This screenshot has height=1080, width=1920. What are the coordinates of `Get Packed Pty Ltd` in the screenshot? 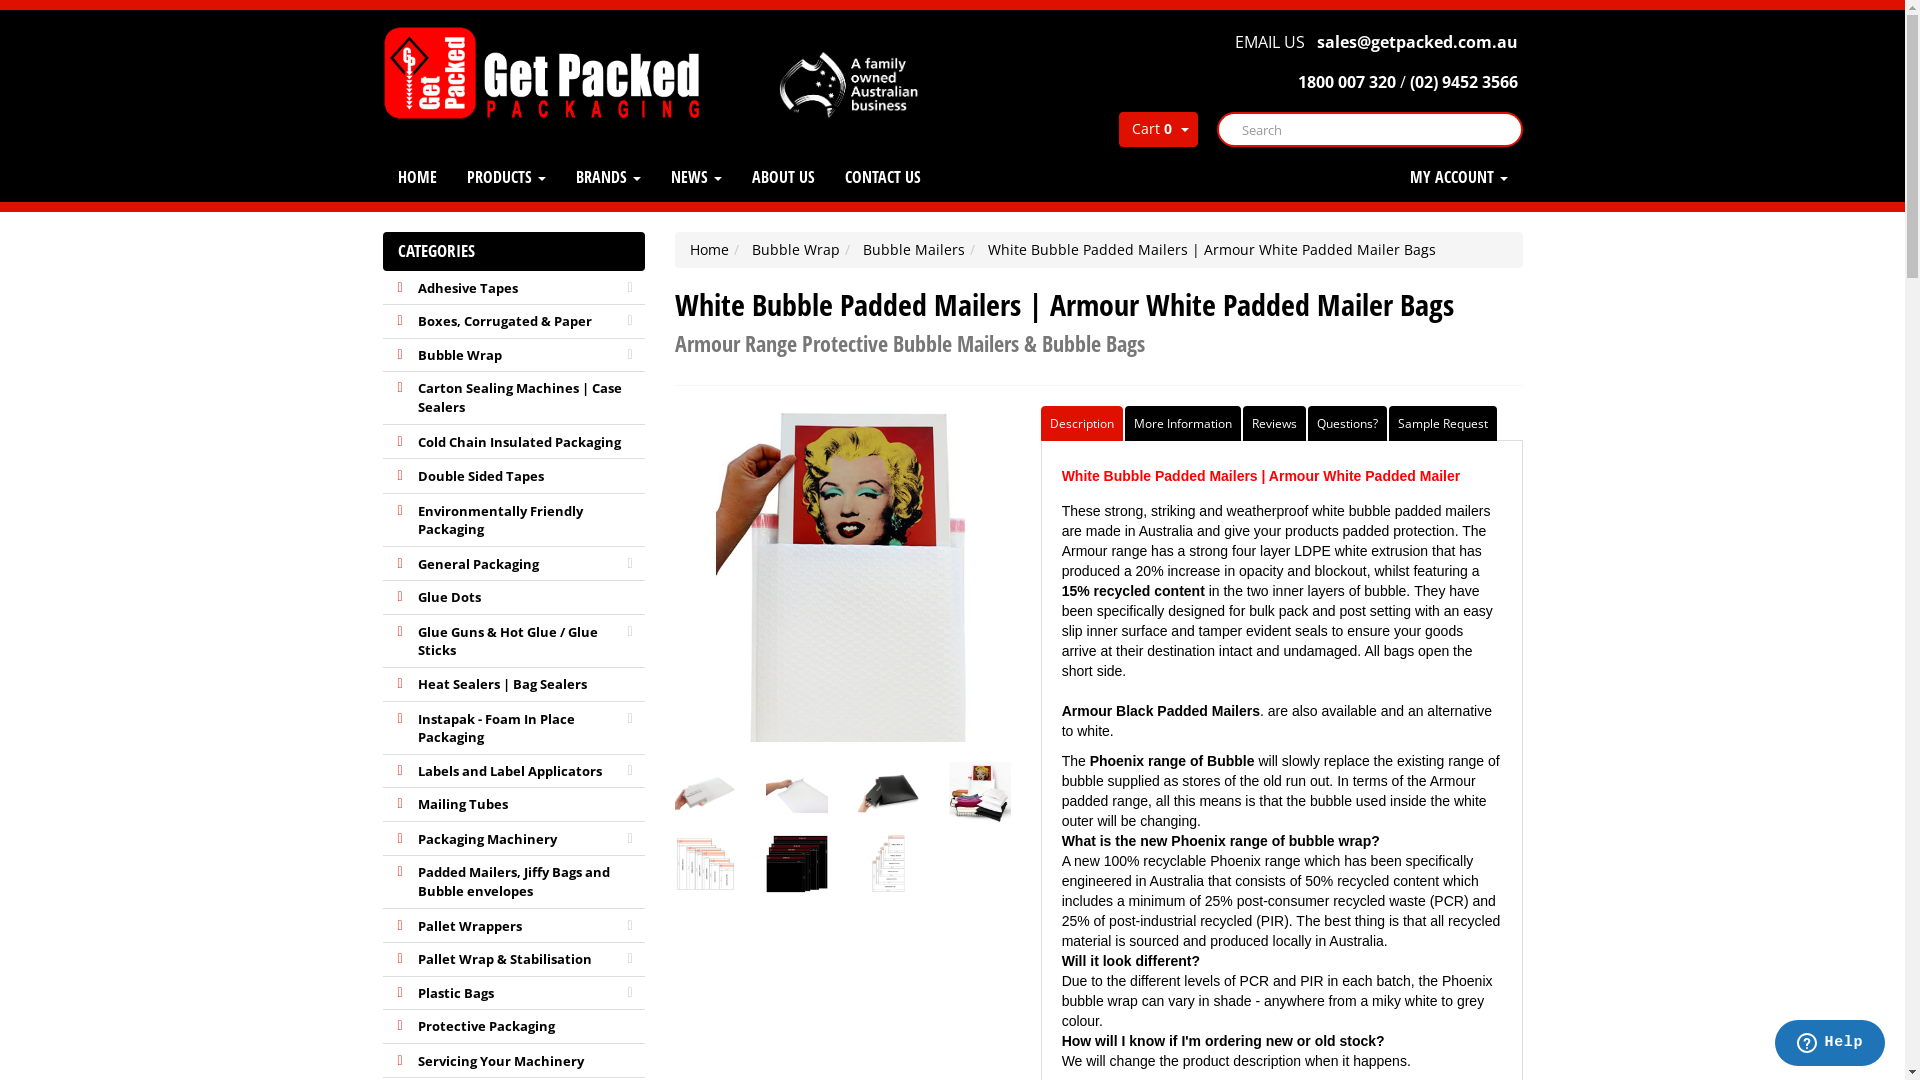 It's located at (548, 72).